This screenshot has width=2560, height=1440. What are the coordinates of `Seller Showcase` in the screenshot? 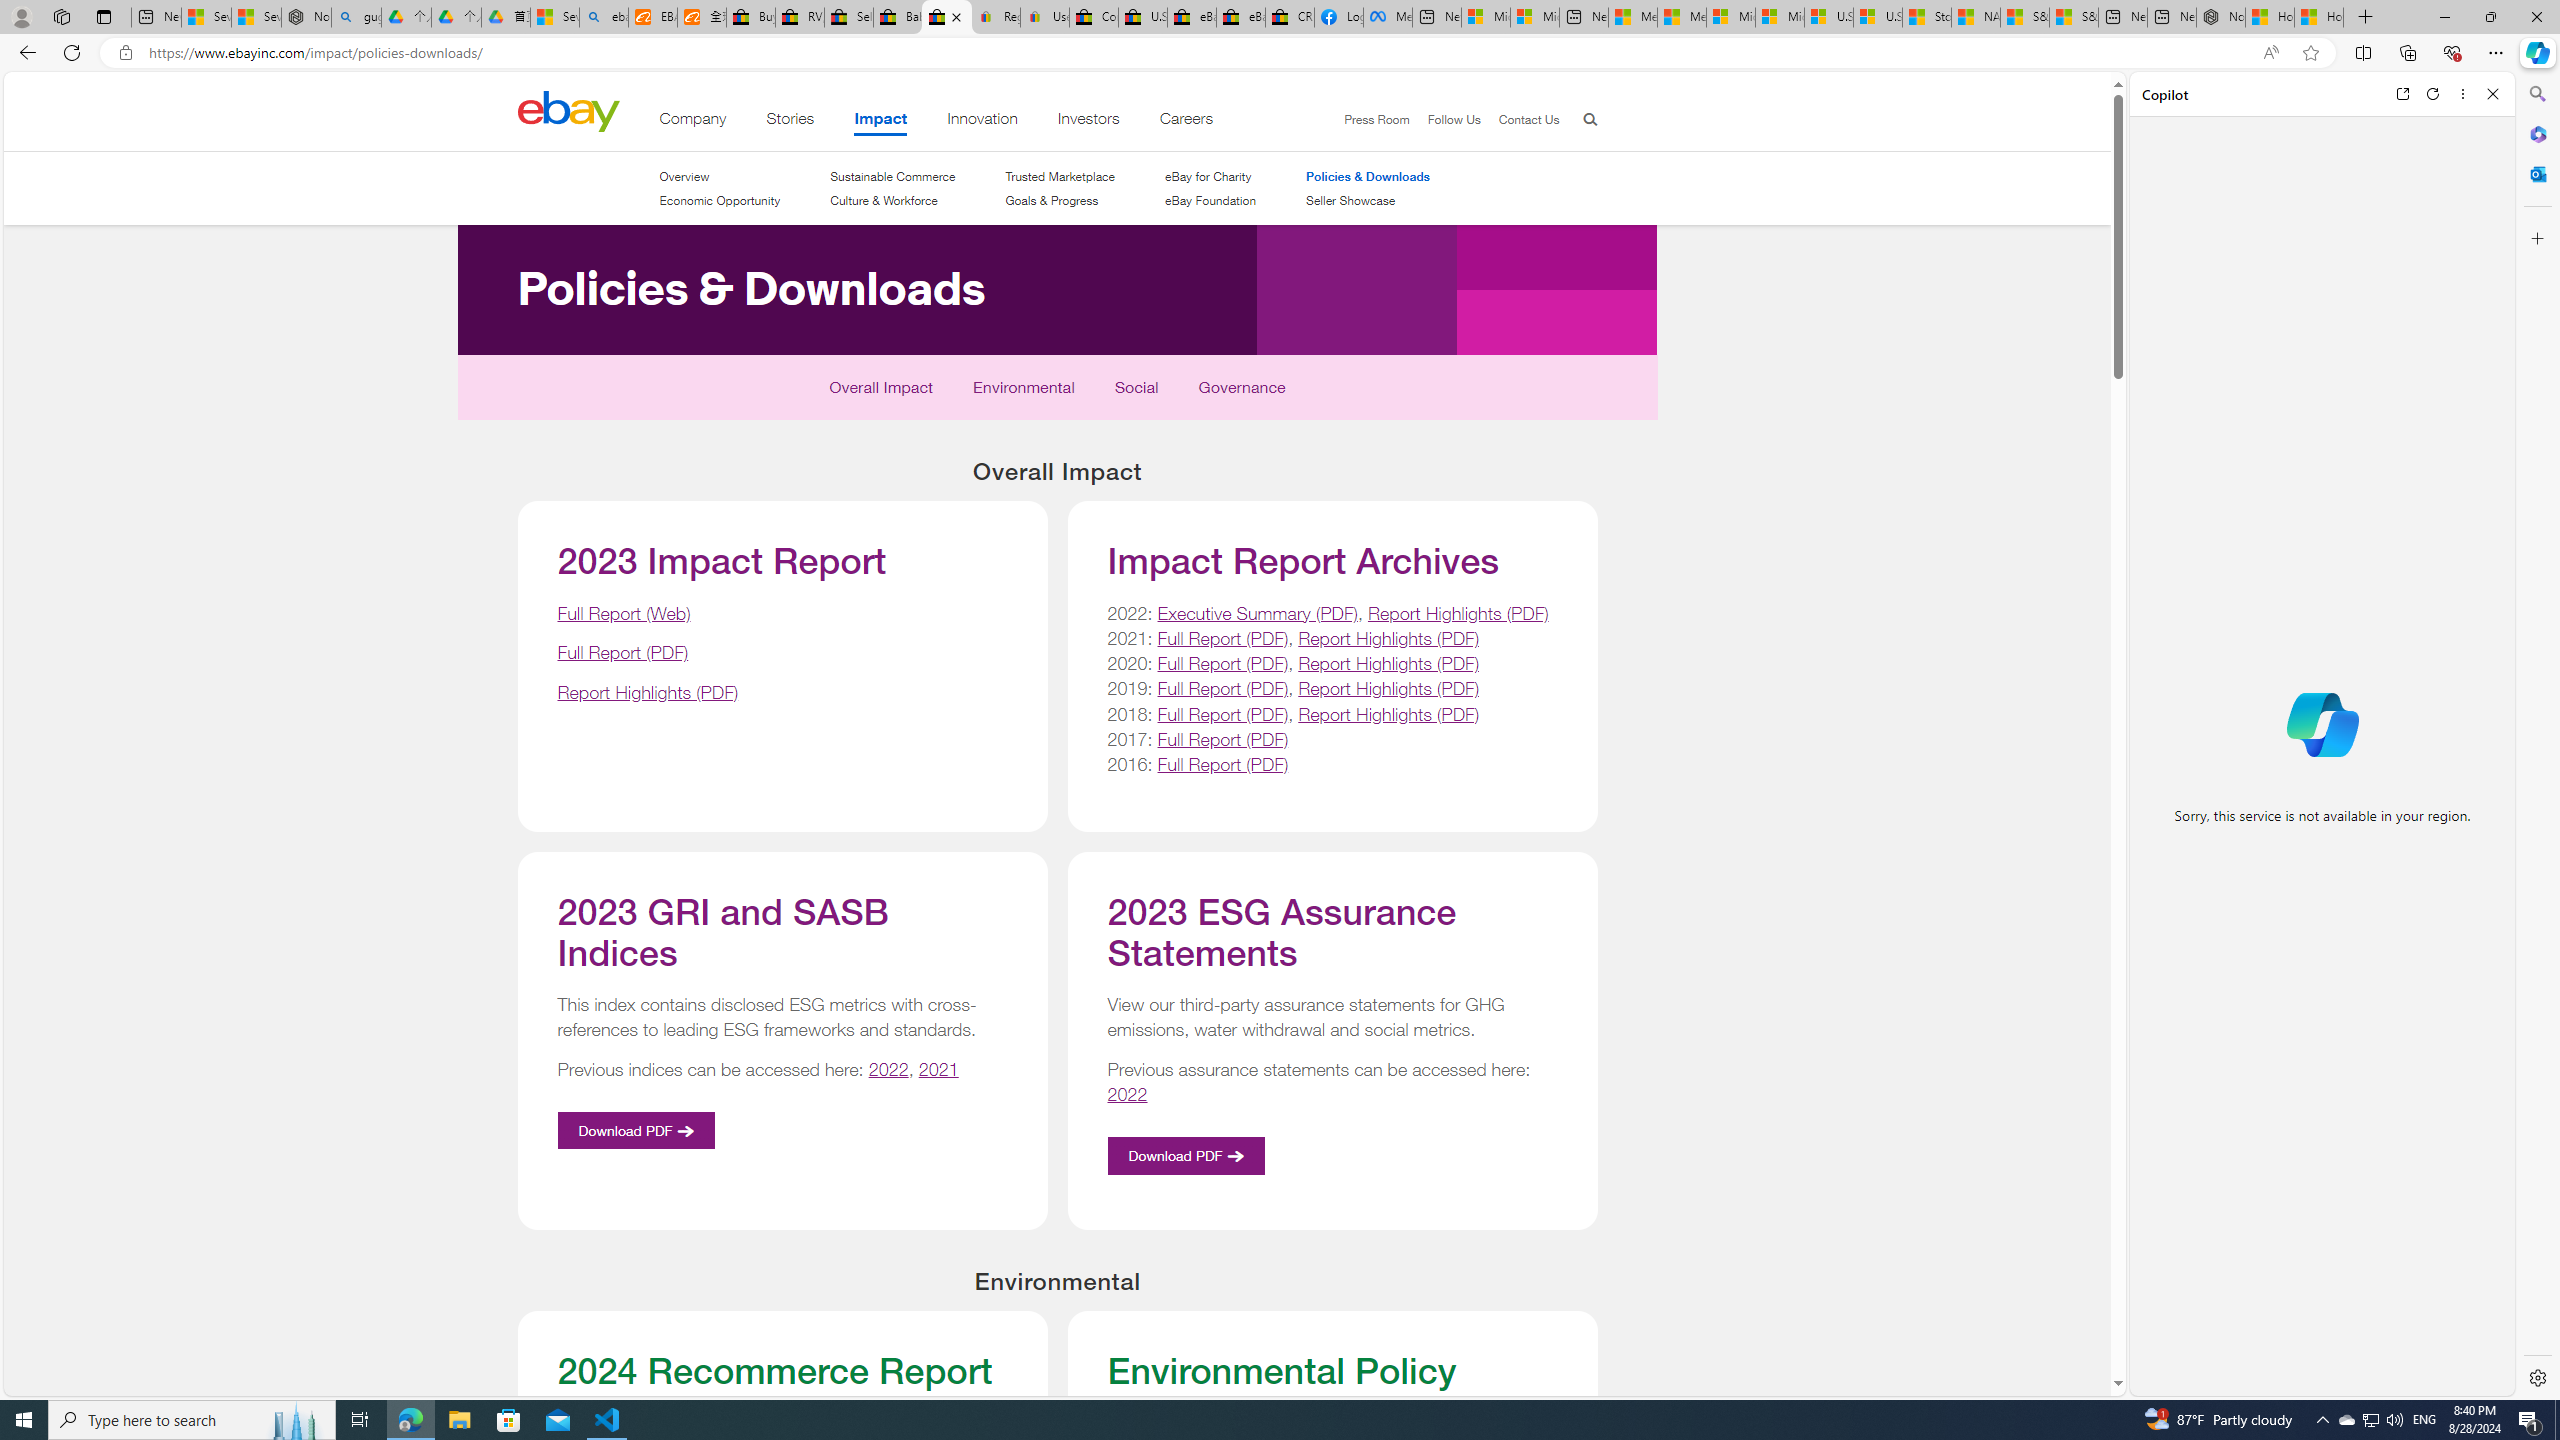 It's located at (1368, 200).